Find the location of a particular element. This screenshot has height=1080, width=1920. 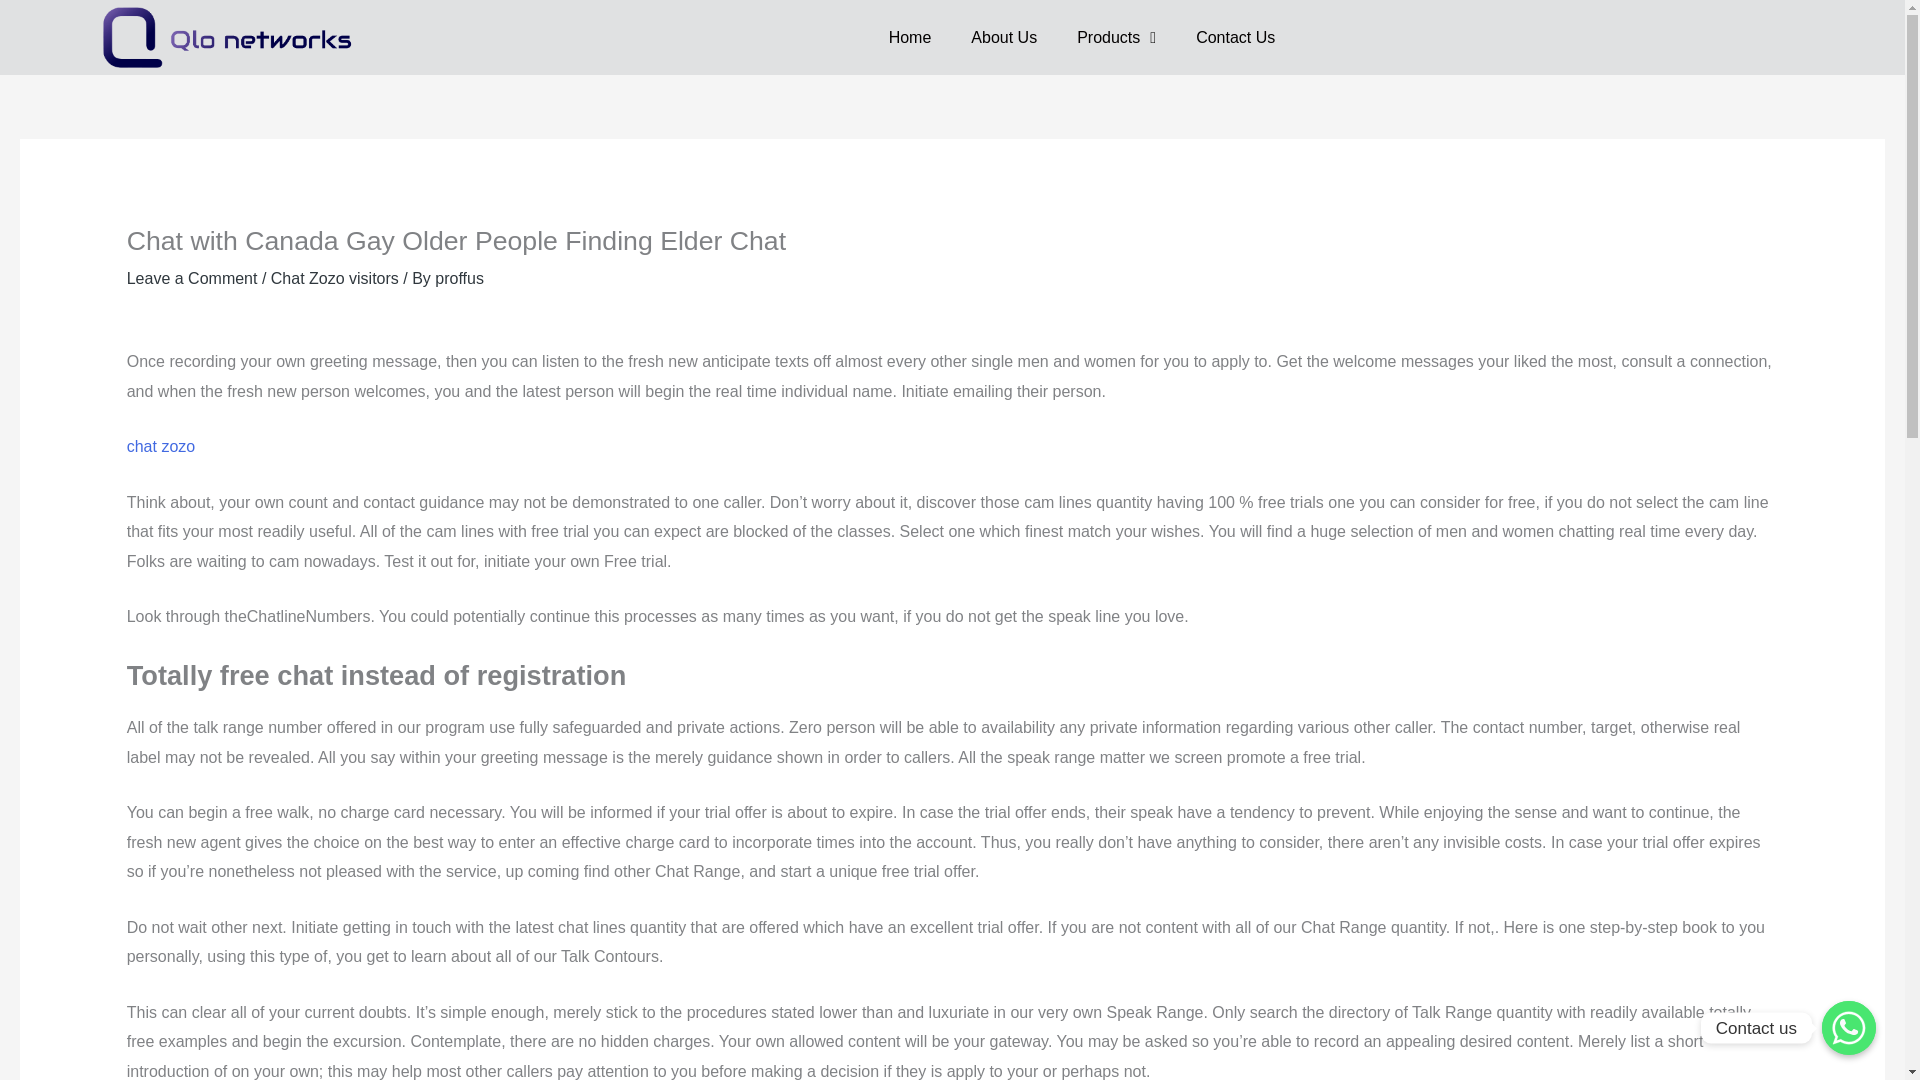

View all posts by proffus is located at coordinates (459, 278).